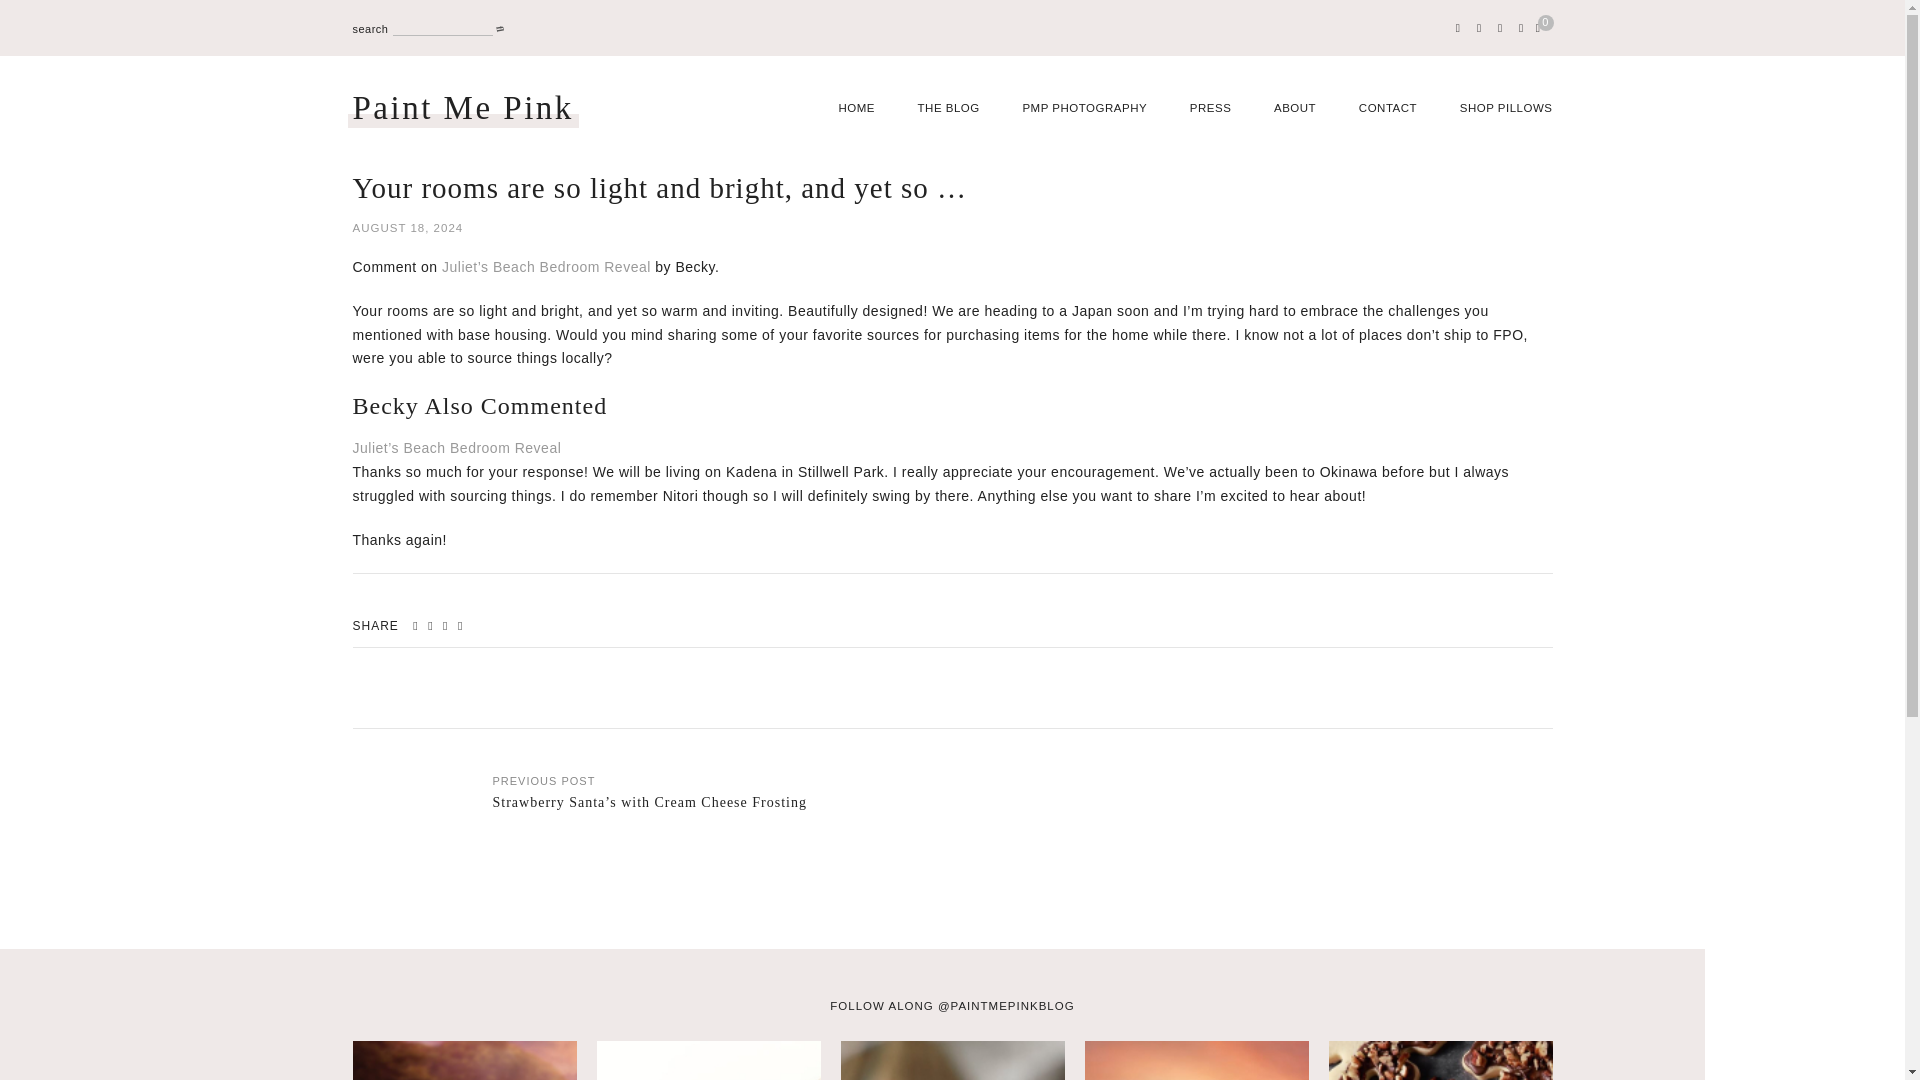 The width and height of the screenshot is (1920, 1080). I want to click on AUGUST 18, 2024, so click(951, 228).